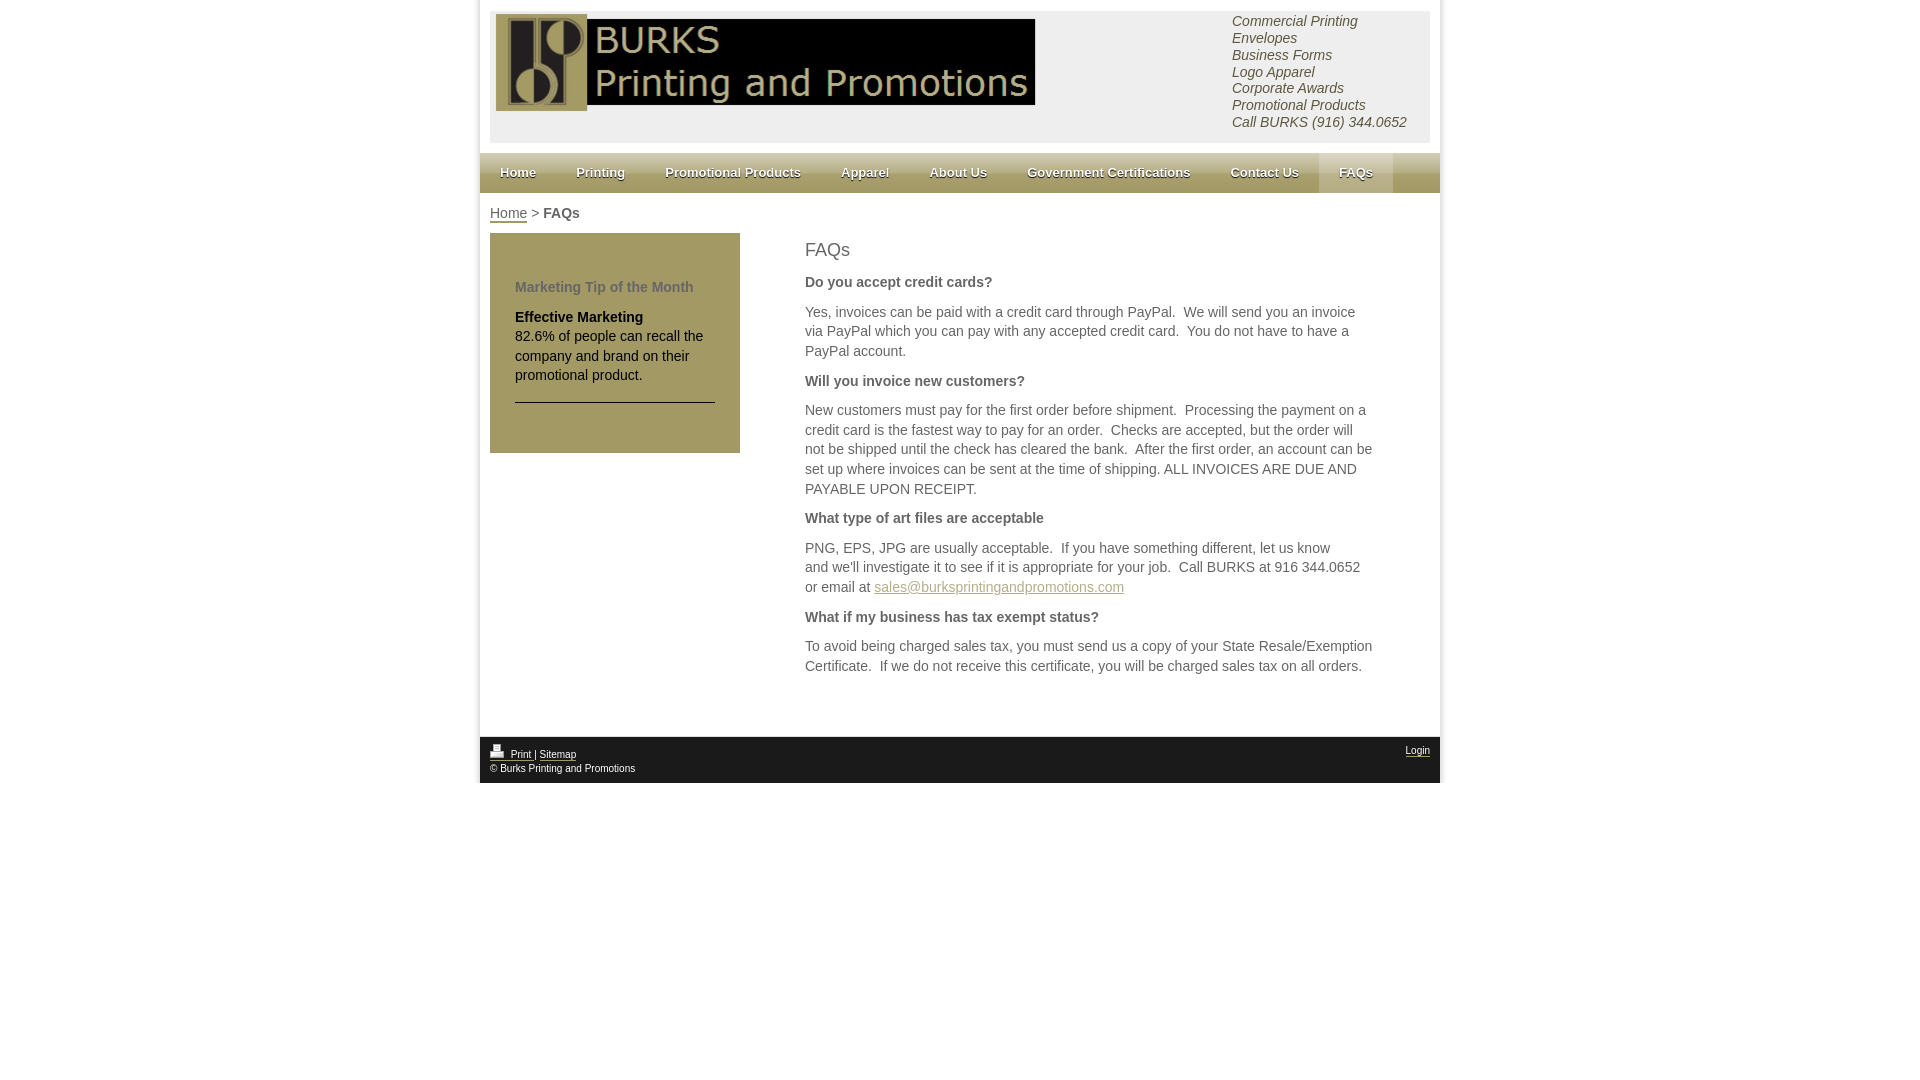 The image size is (1920, 1080). What do you see at coordinates (1108, 173) in the screenshot?
I see `Government Certifications` at bounding box center [1108, 173].